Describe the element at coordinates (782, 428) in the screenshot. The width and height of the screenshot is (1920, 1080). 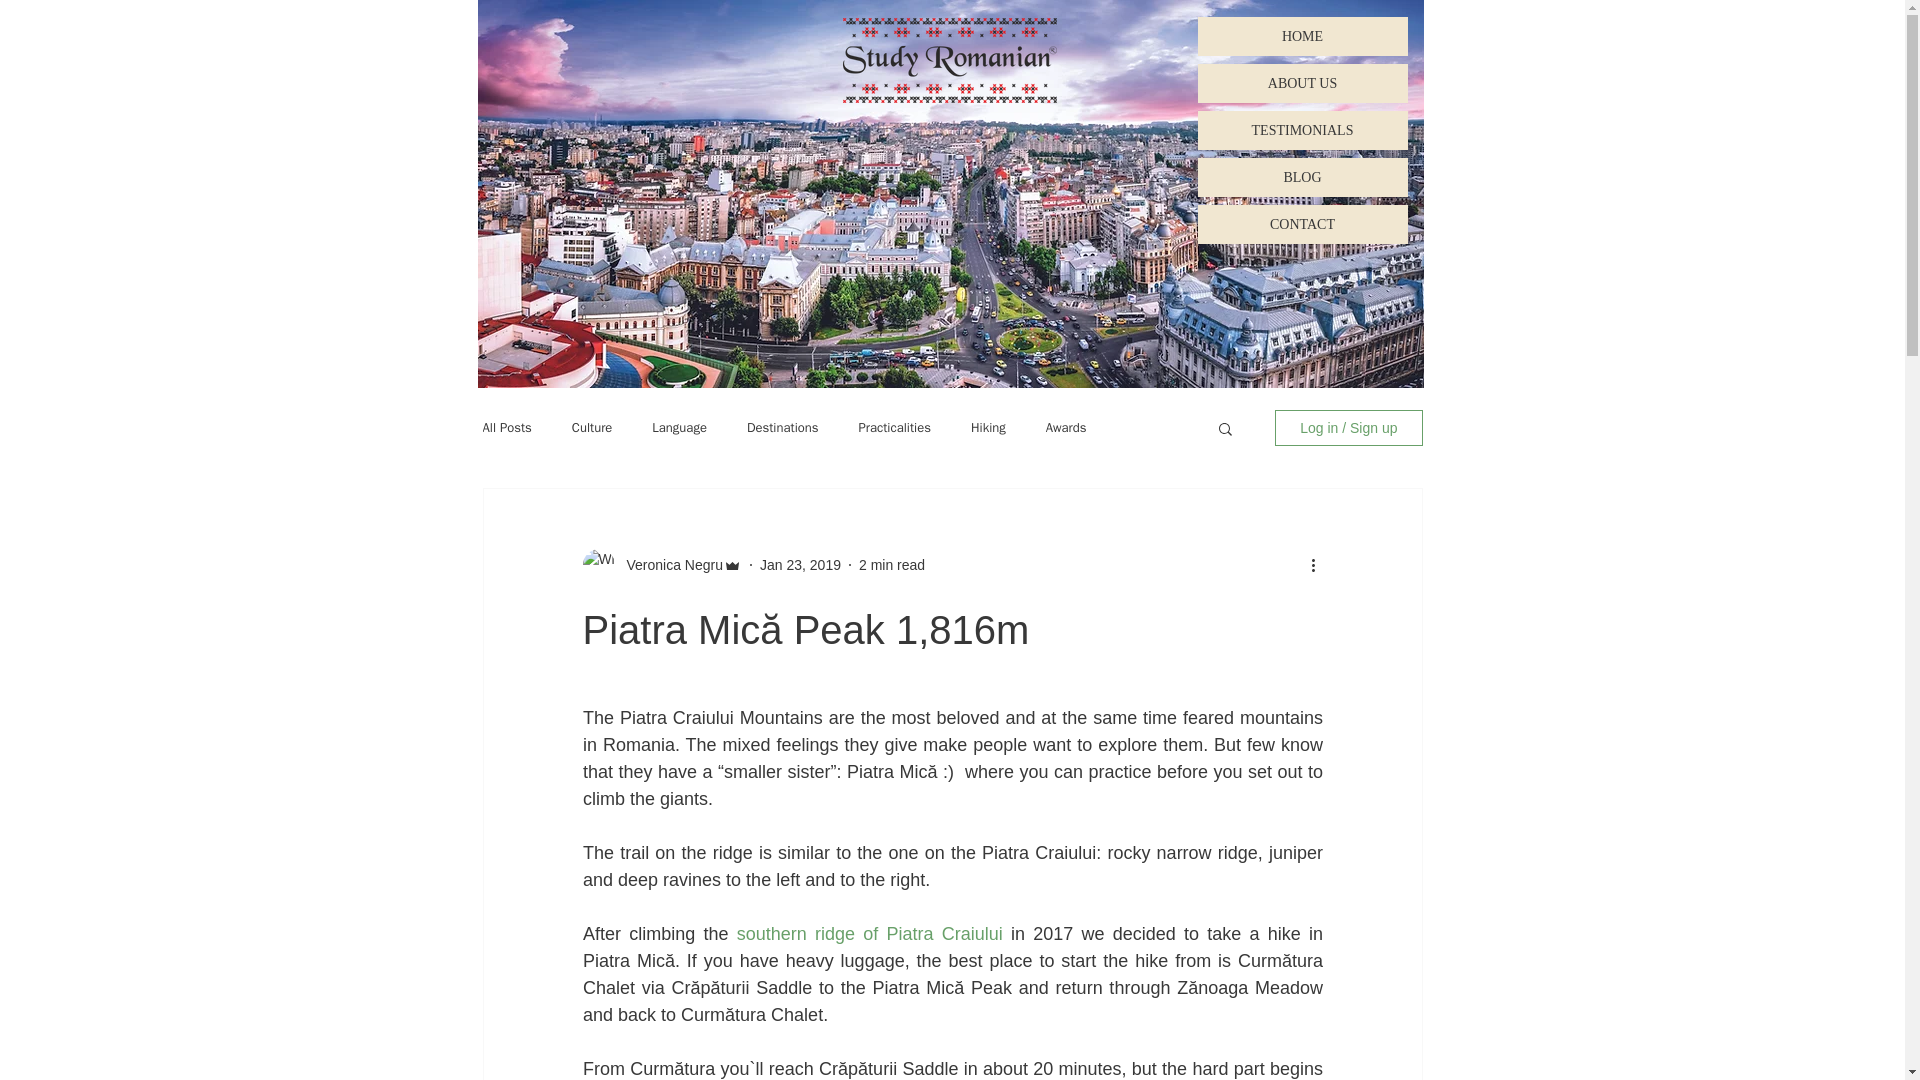
I see `Destinations` at that location.